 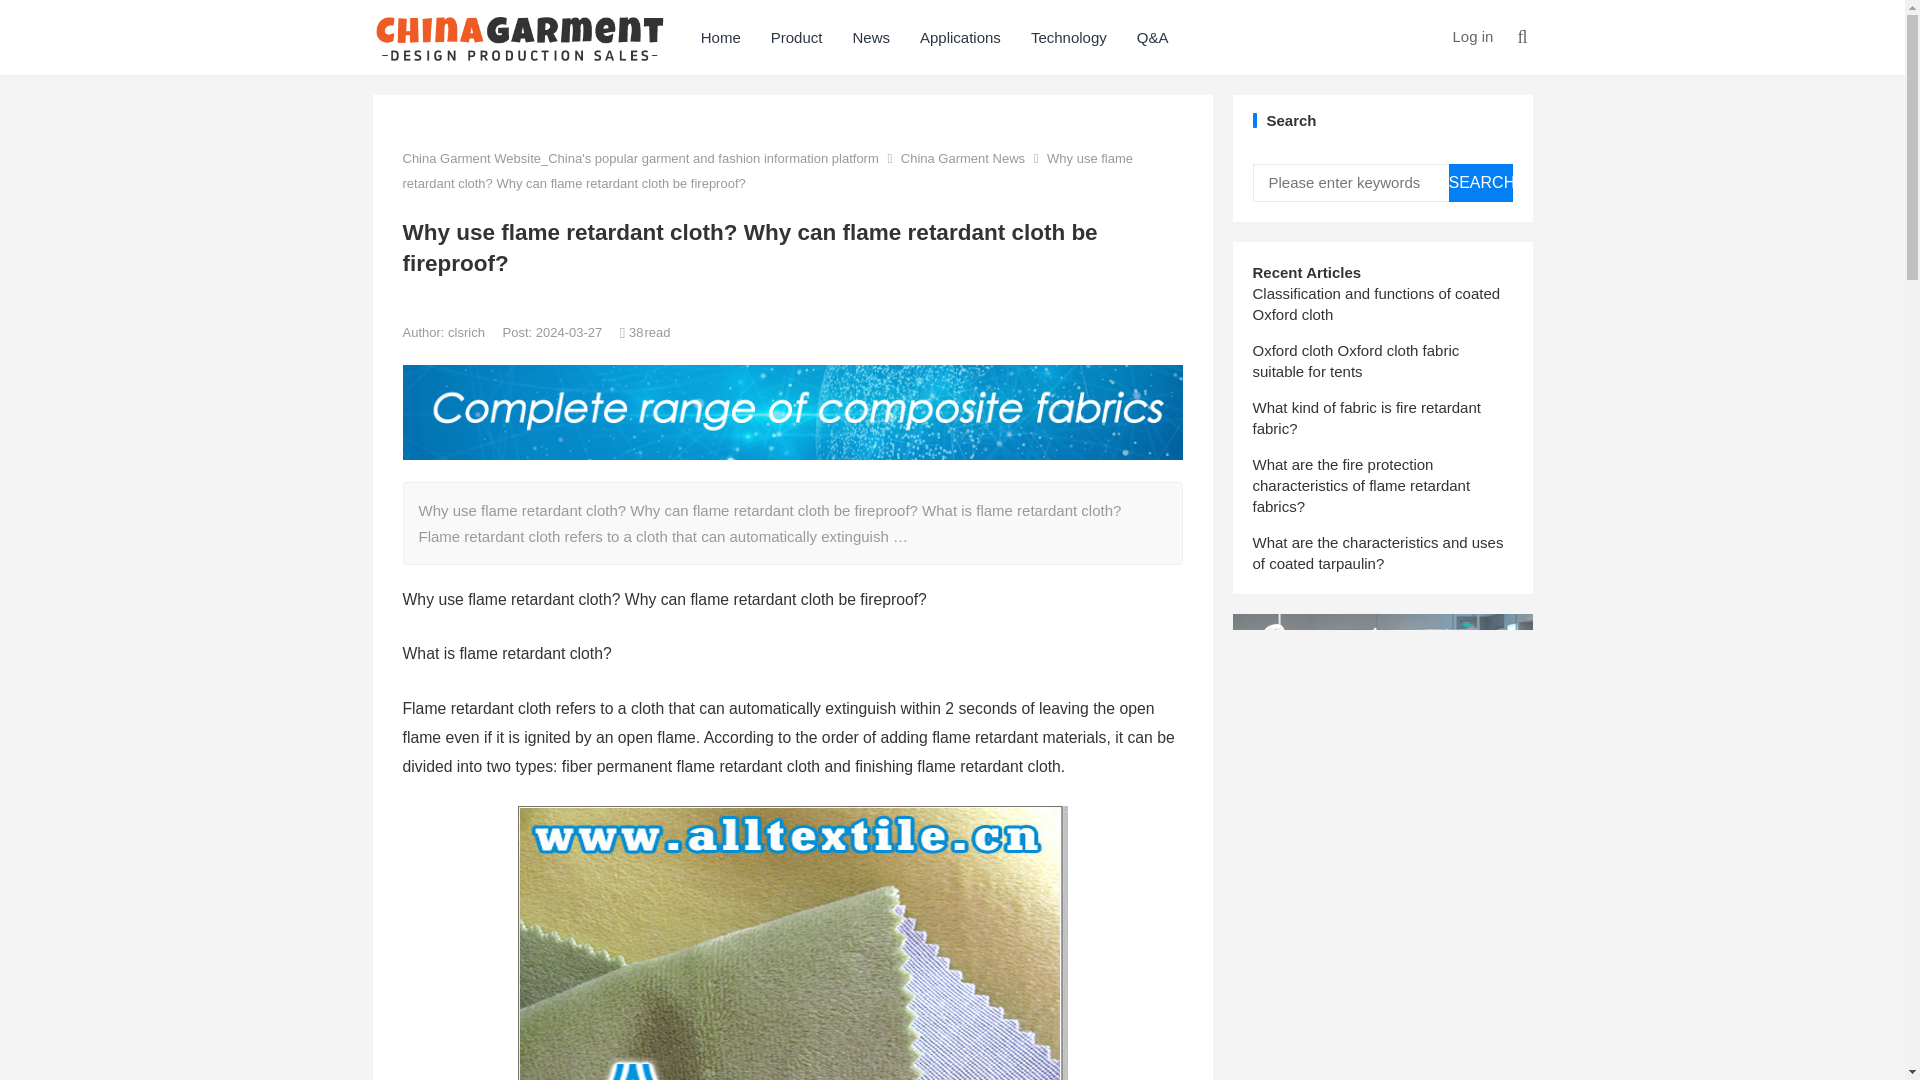 What do you see at coordinates (467, 332) in the screenshot?
I see `clsrich` at bounding box center [467, 332].